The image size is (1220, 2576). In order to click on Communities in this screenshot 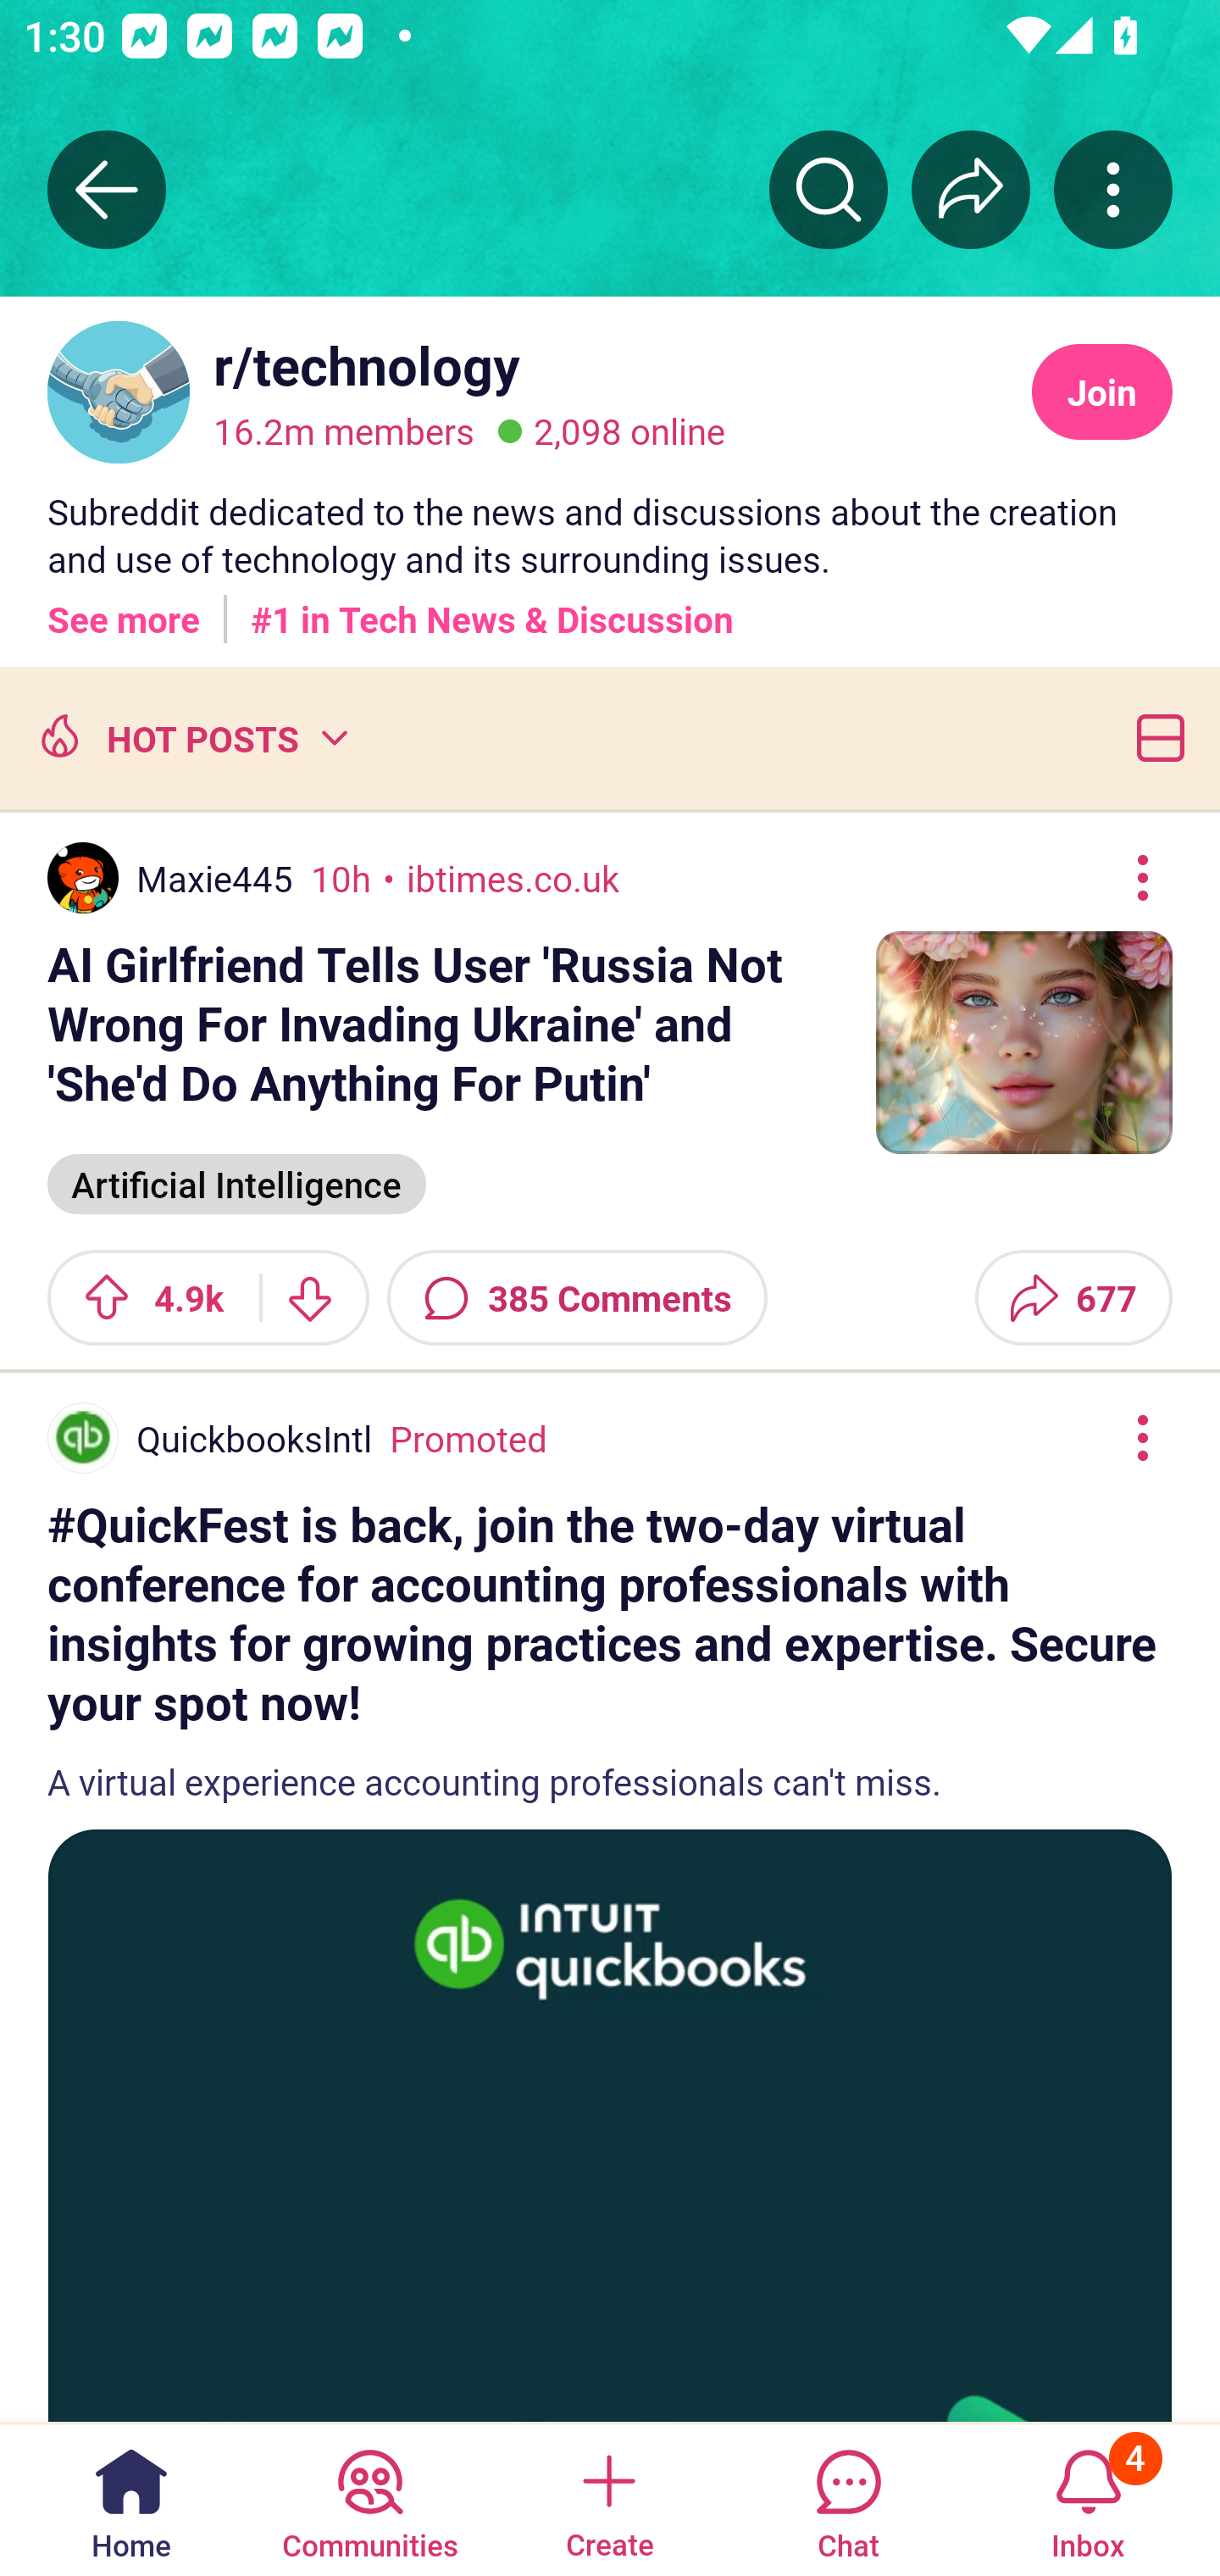, I will do `click(369, 2498)`.